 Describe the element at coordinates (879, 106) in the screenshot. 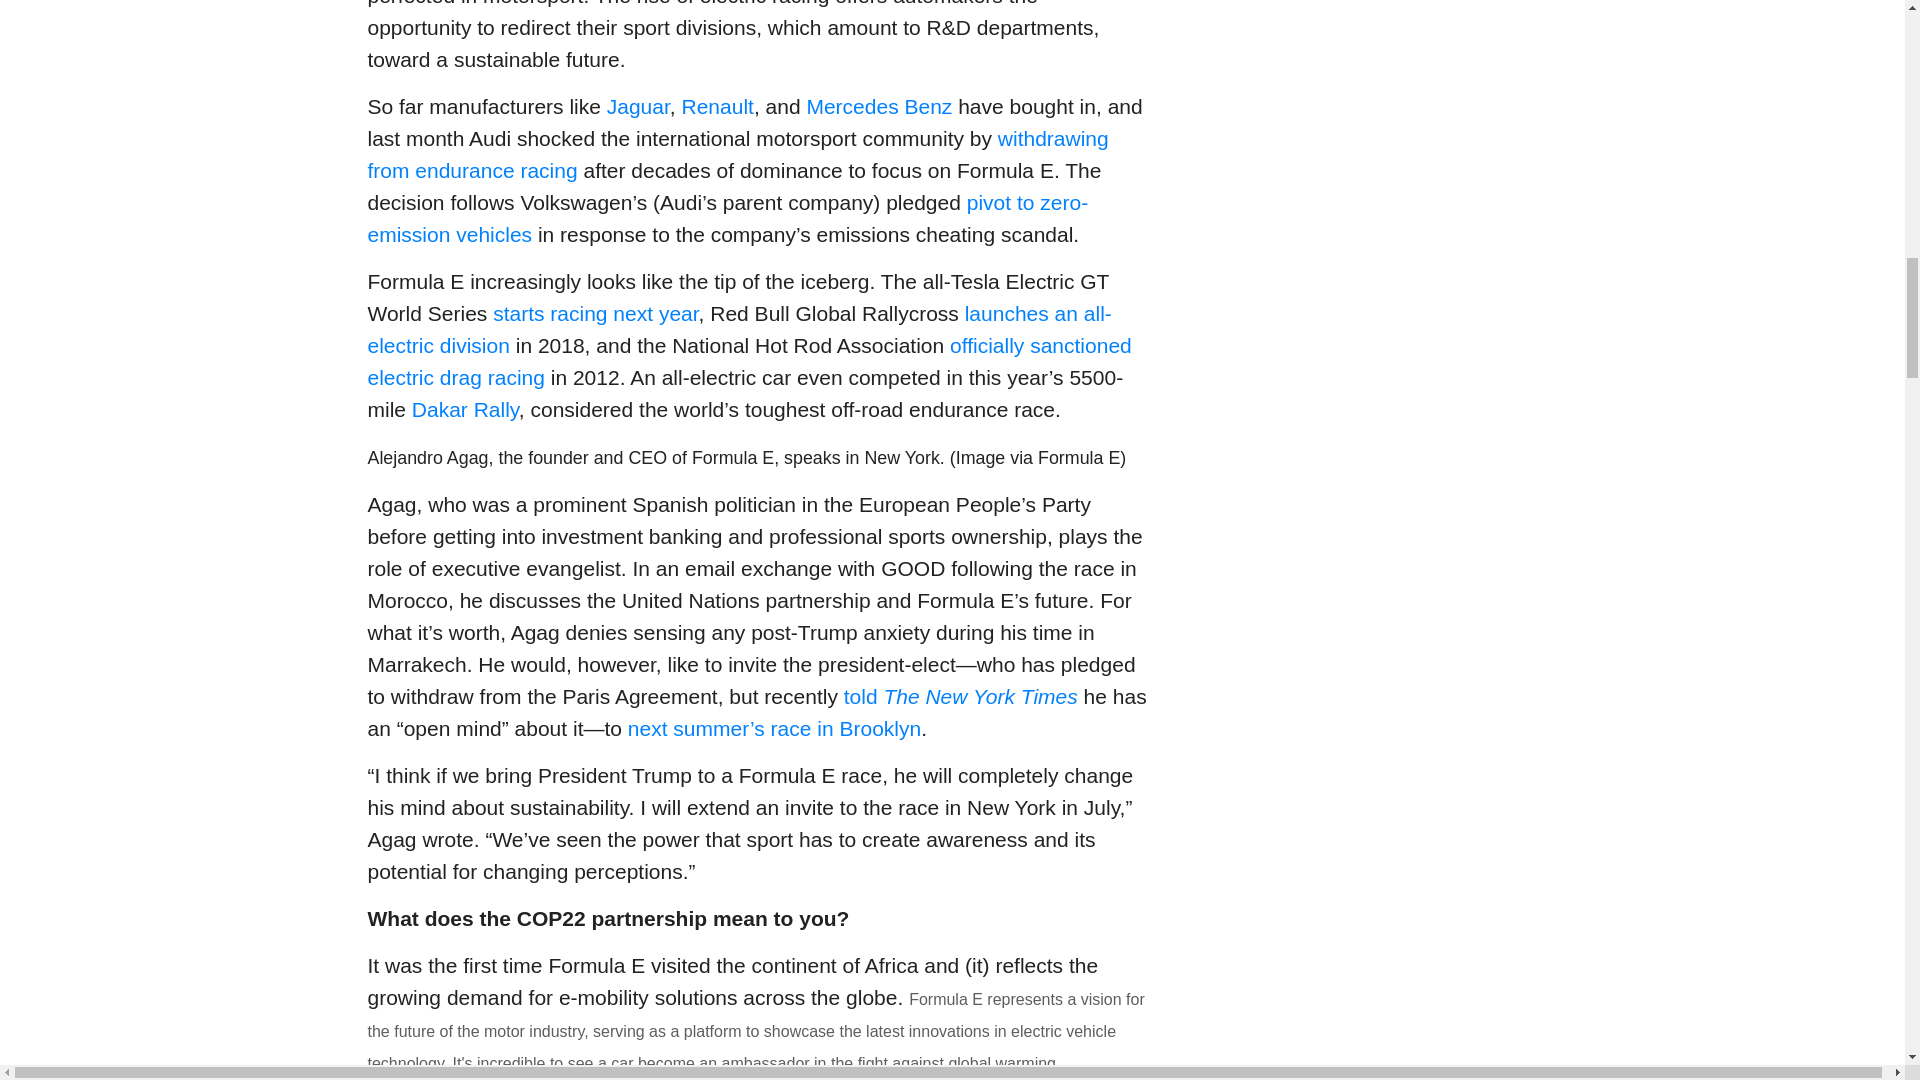

I see `Mercedes Benz` at that location.